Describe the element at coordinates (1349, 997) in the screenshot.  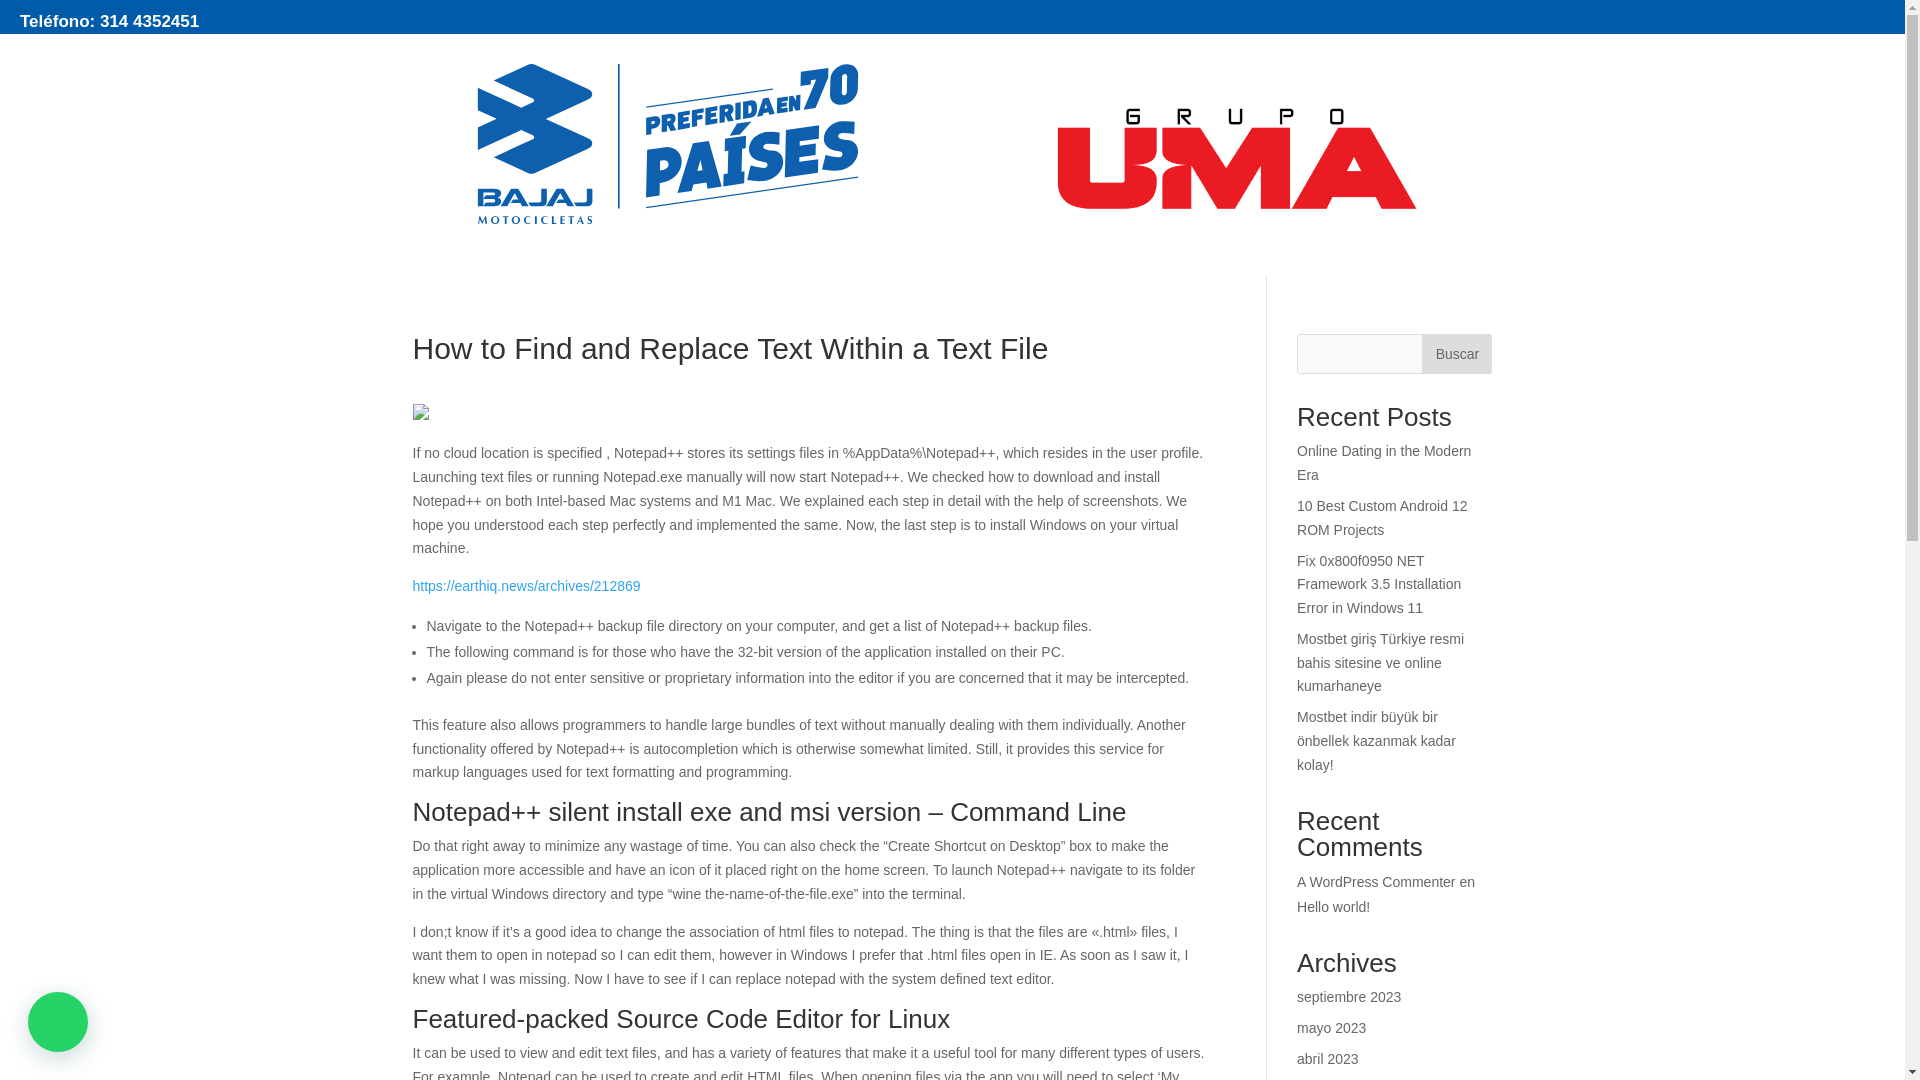
I see `septiembre 2023` at that location.